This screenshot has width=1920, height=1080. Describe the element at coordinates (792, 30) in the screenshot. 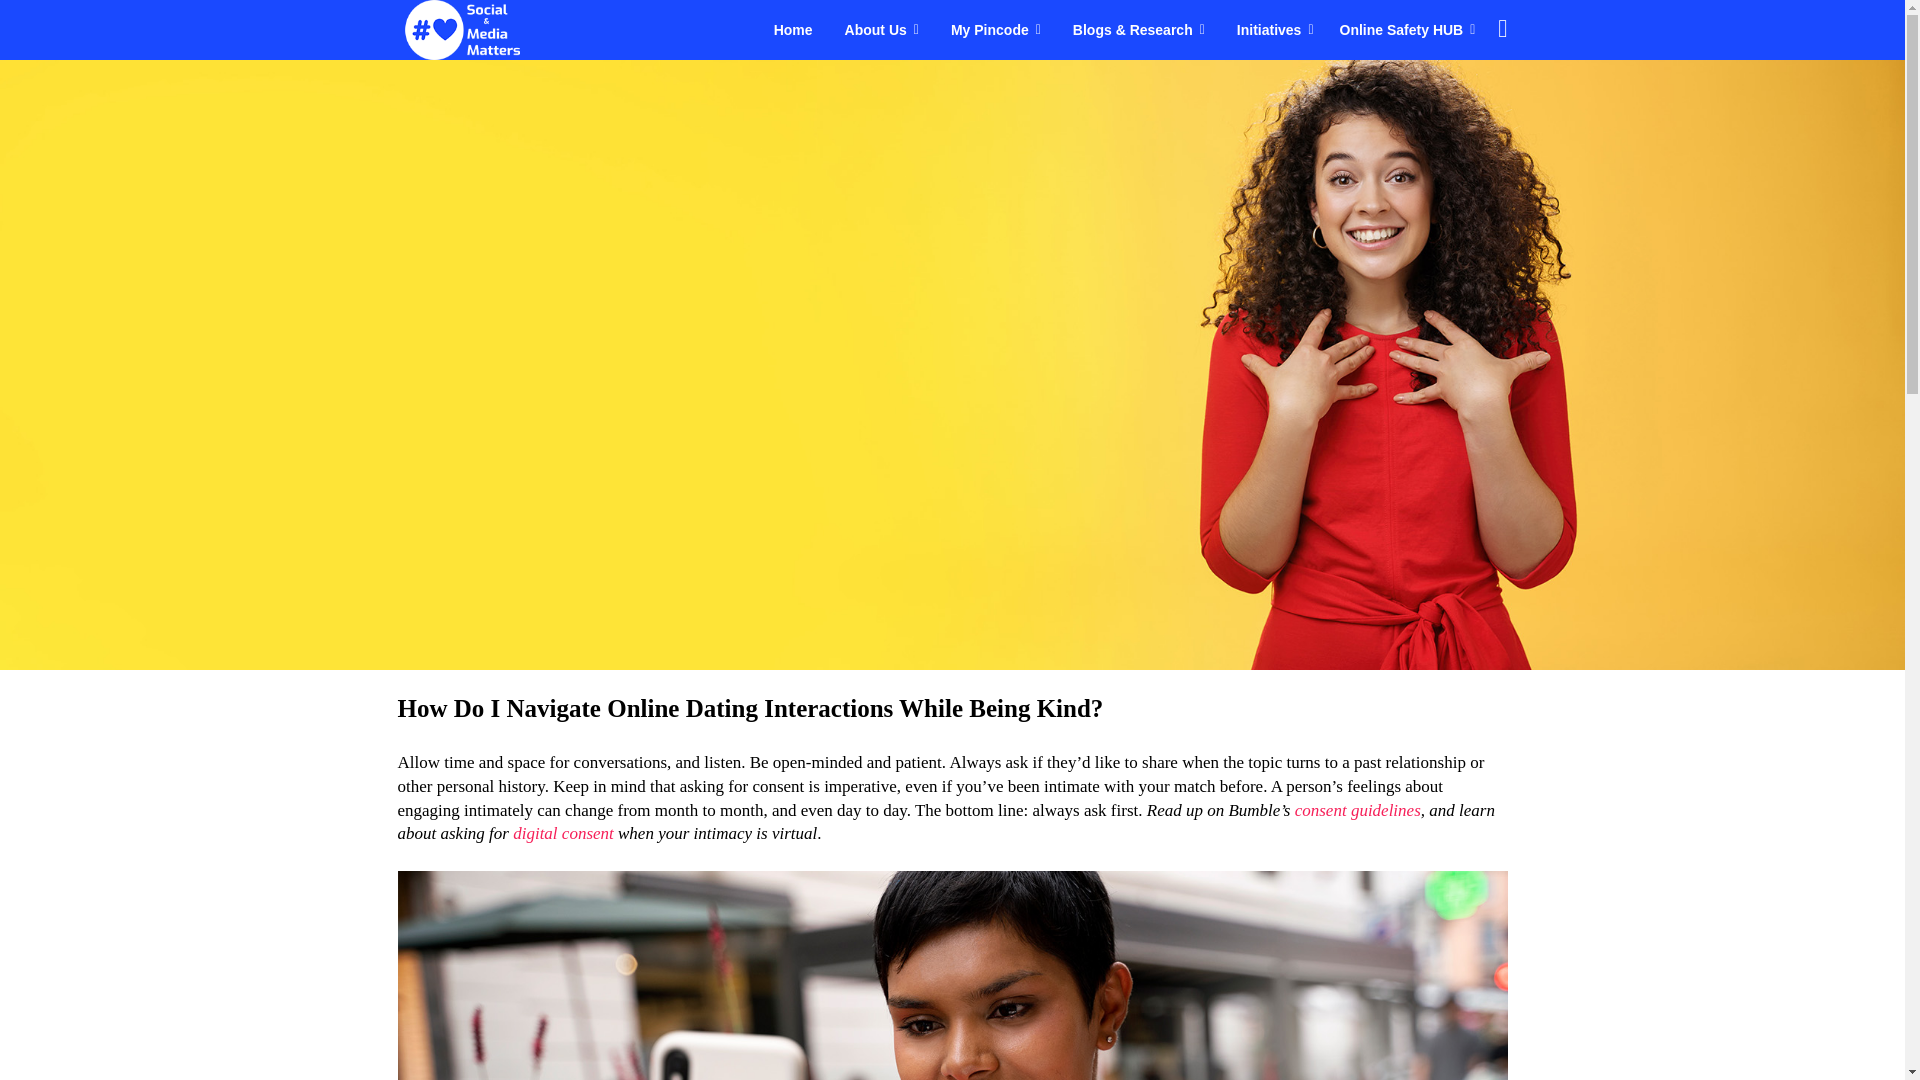

I see `Home` at that location.